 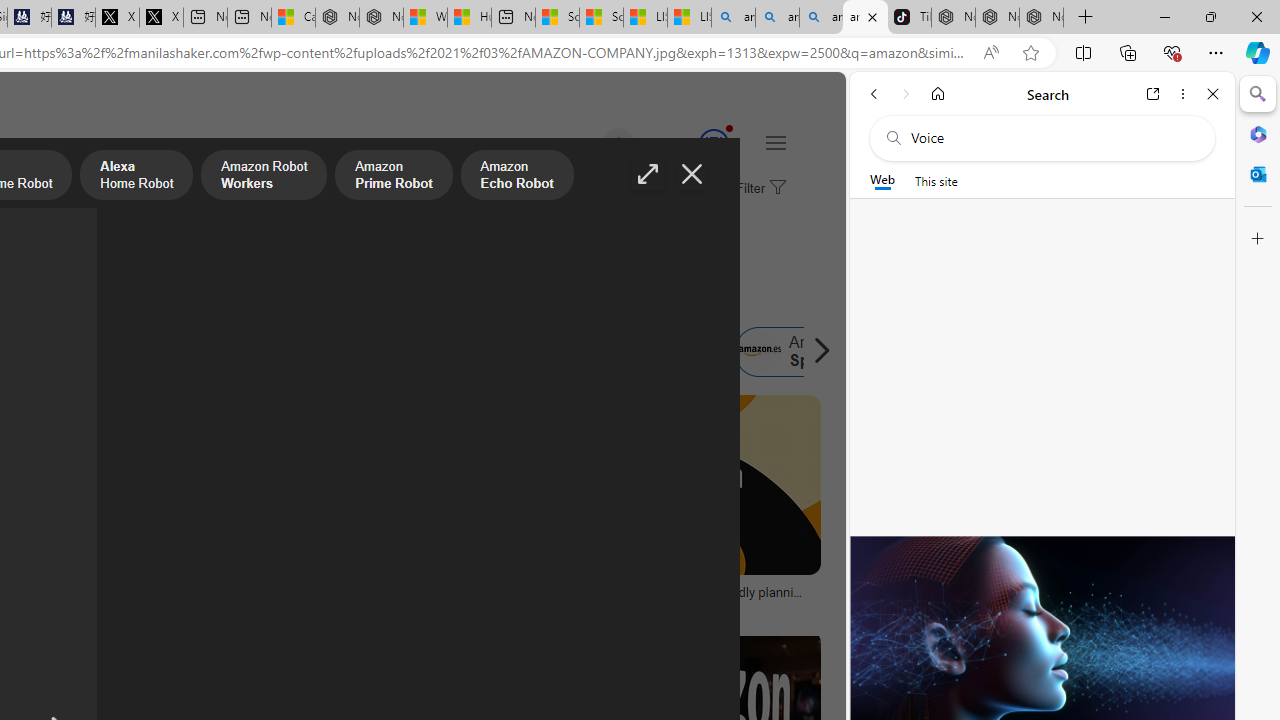 What do you see at coordinates (249, 606) in the screenshot?
I see `downdetector.ae` at bounding box center [249, 606].